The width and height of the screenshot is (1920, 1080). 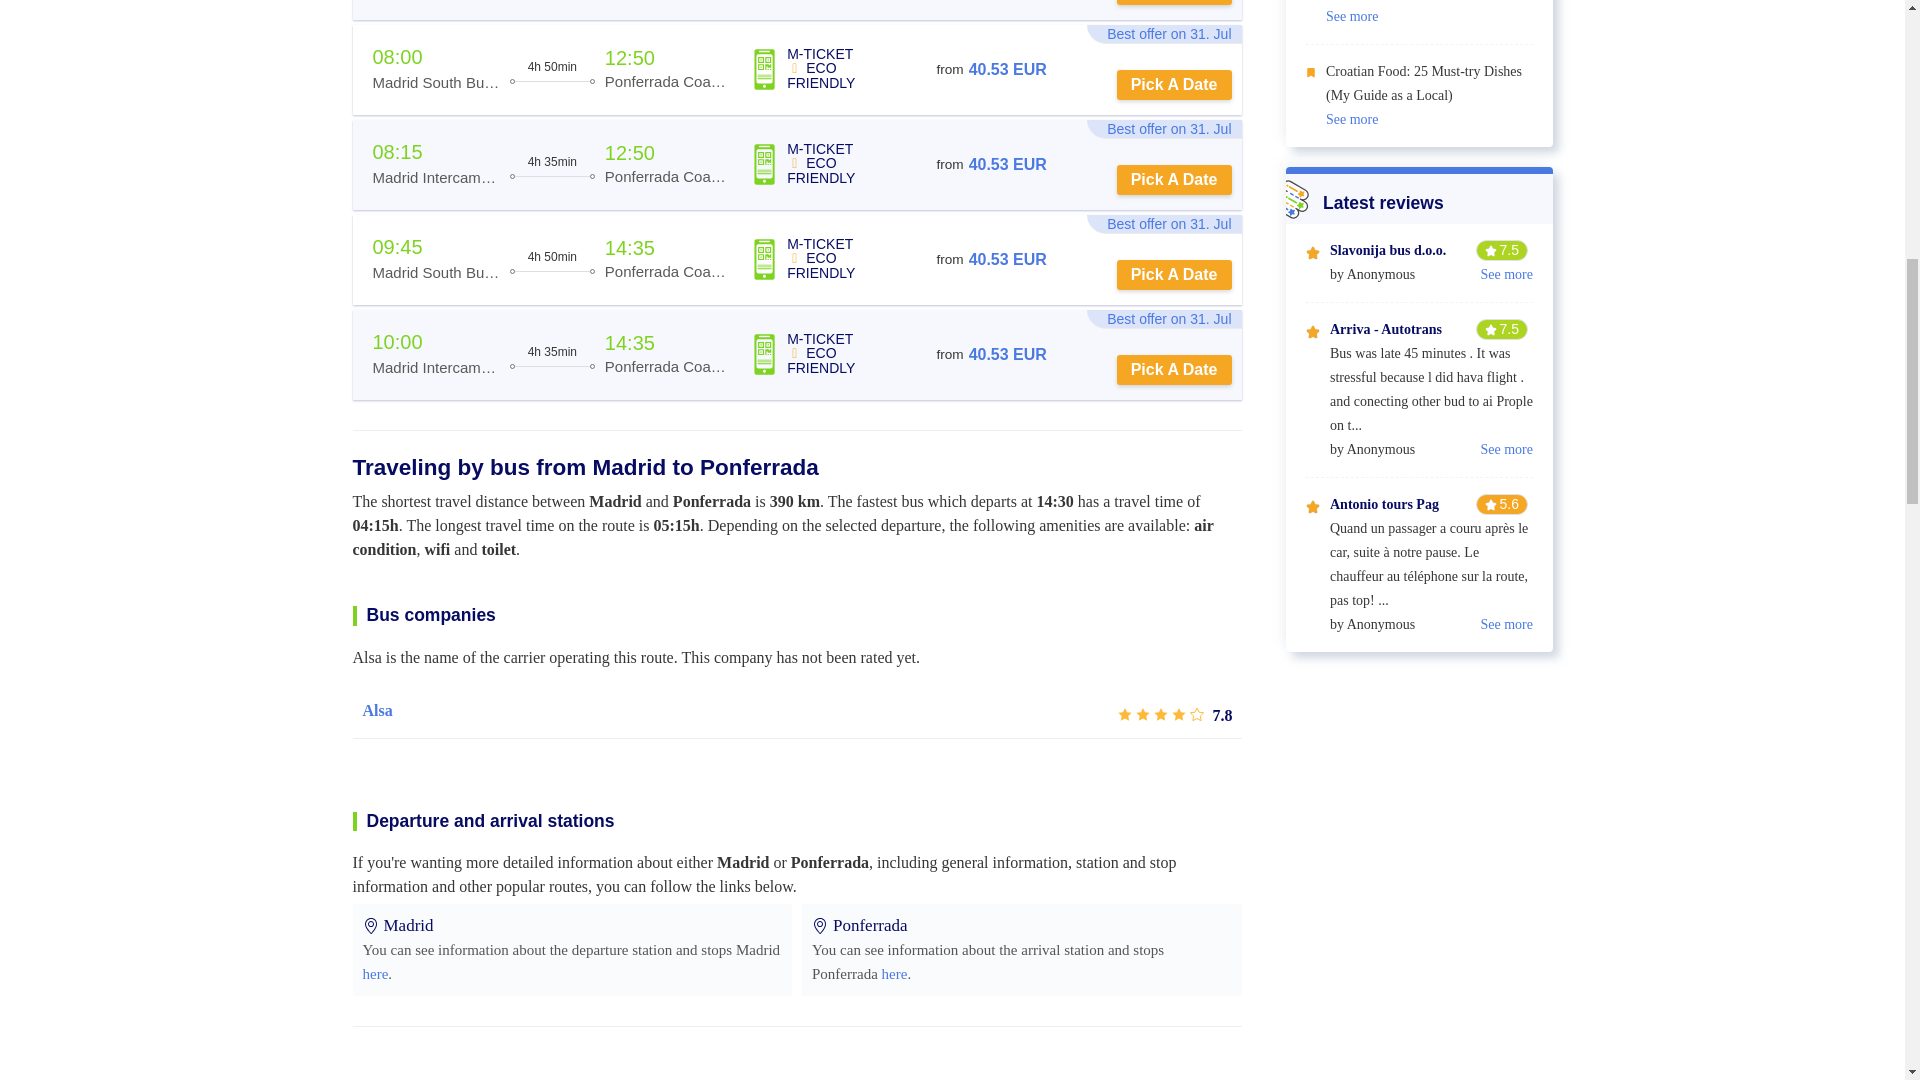 I want to click on here, so click(x=374, y=973).